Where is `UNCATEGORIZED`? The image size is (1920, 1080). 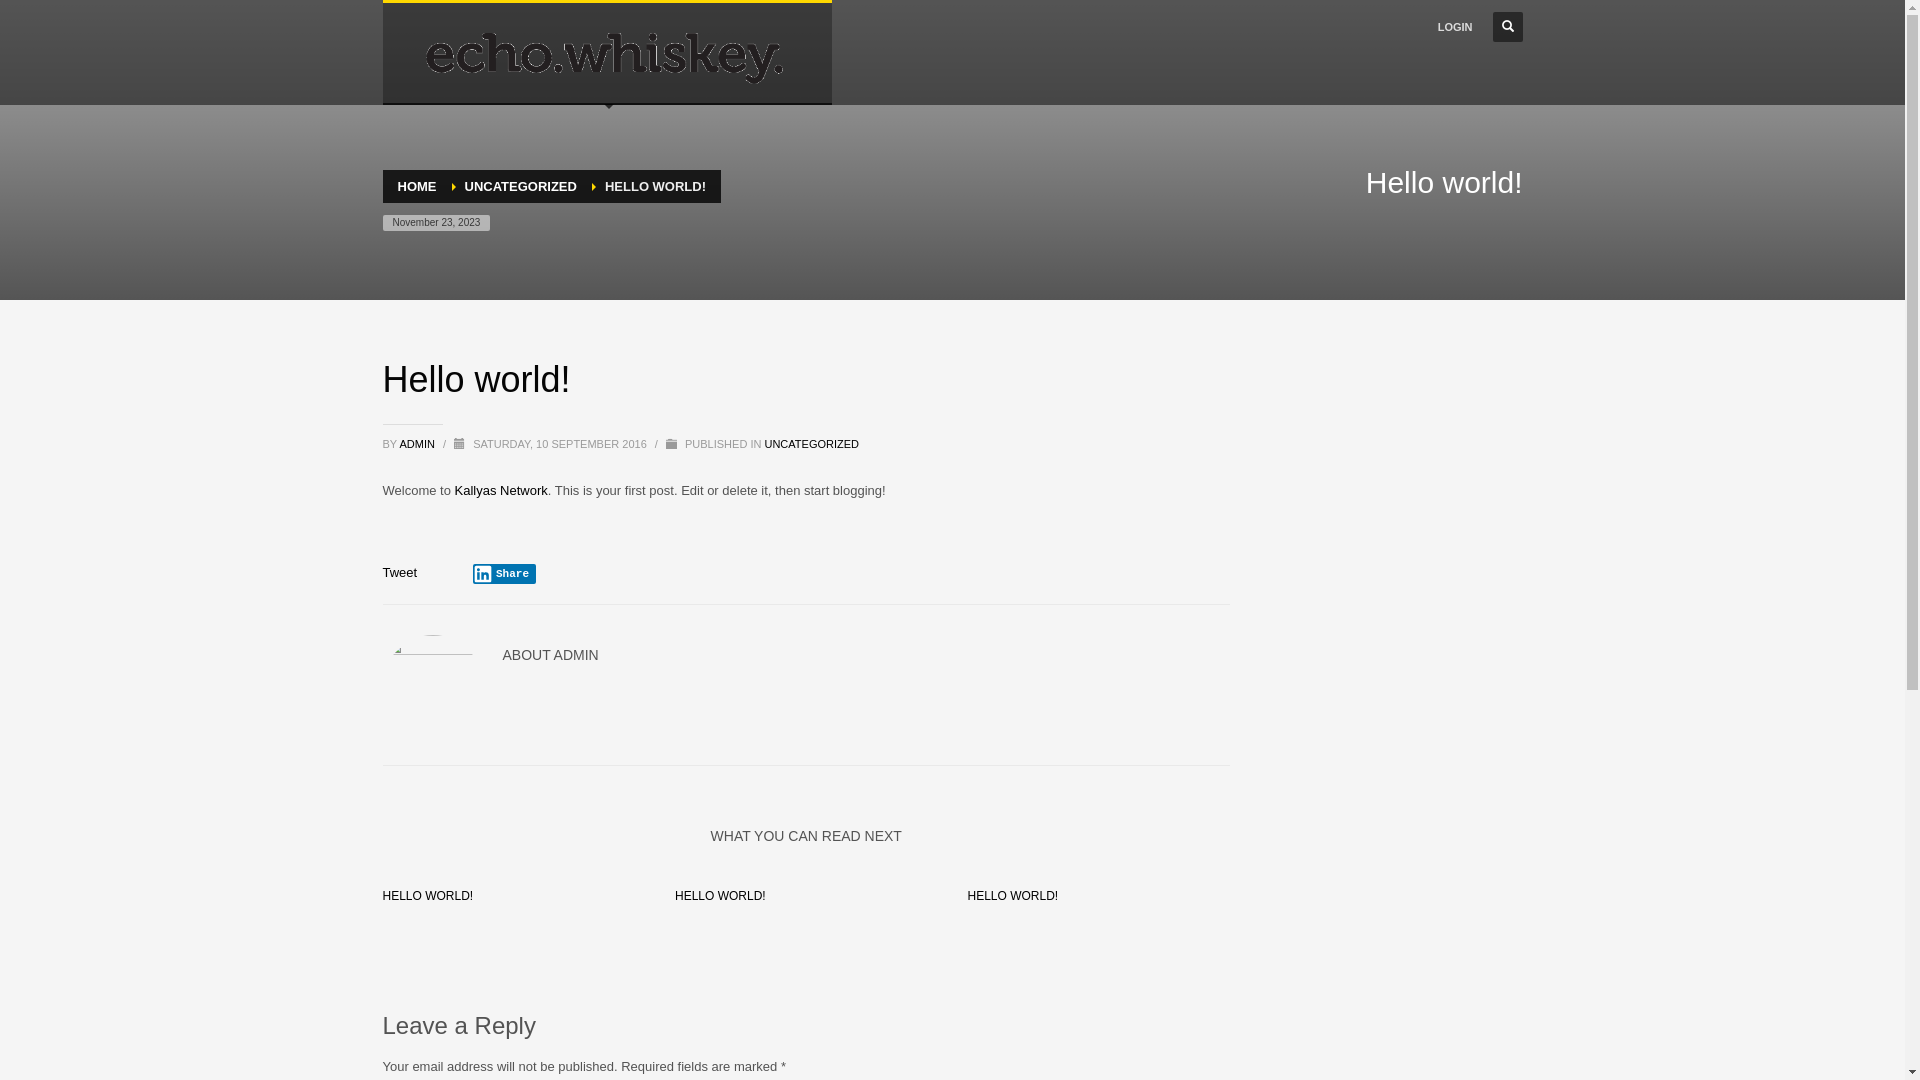
UNCATEGORIZED is located at coordinates (812, 444).